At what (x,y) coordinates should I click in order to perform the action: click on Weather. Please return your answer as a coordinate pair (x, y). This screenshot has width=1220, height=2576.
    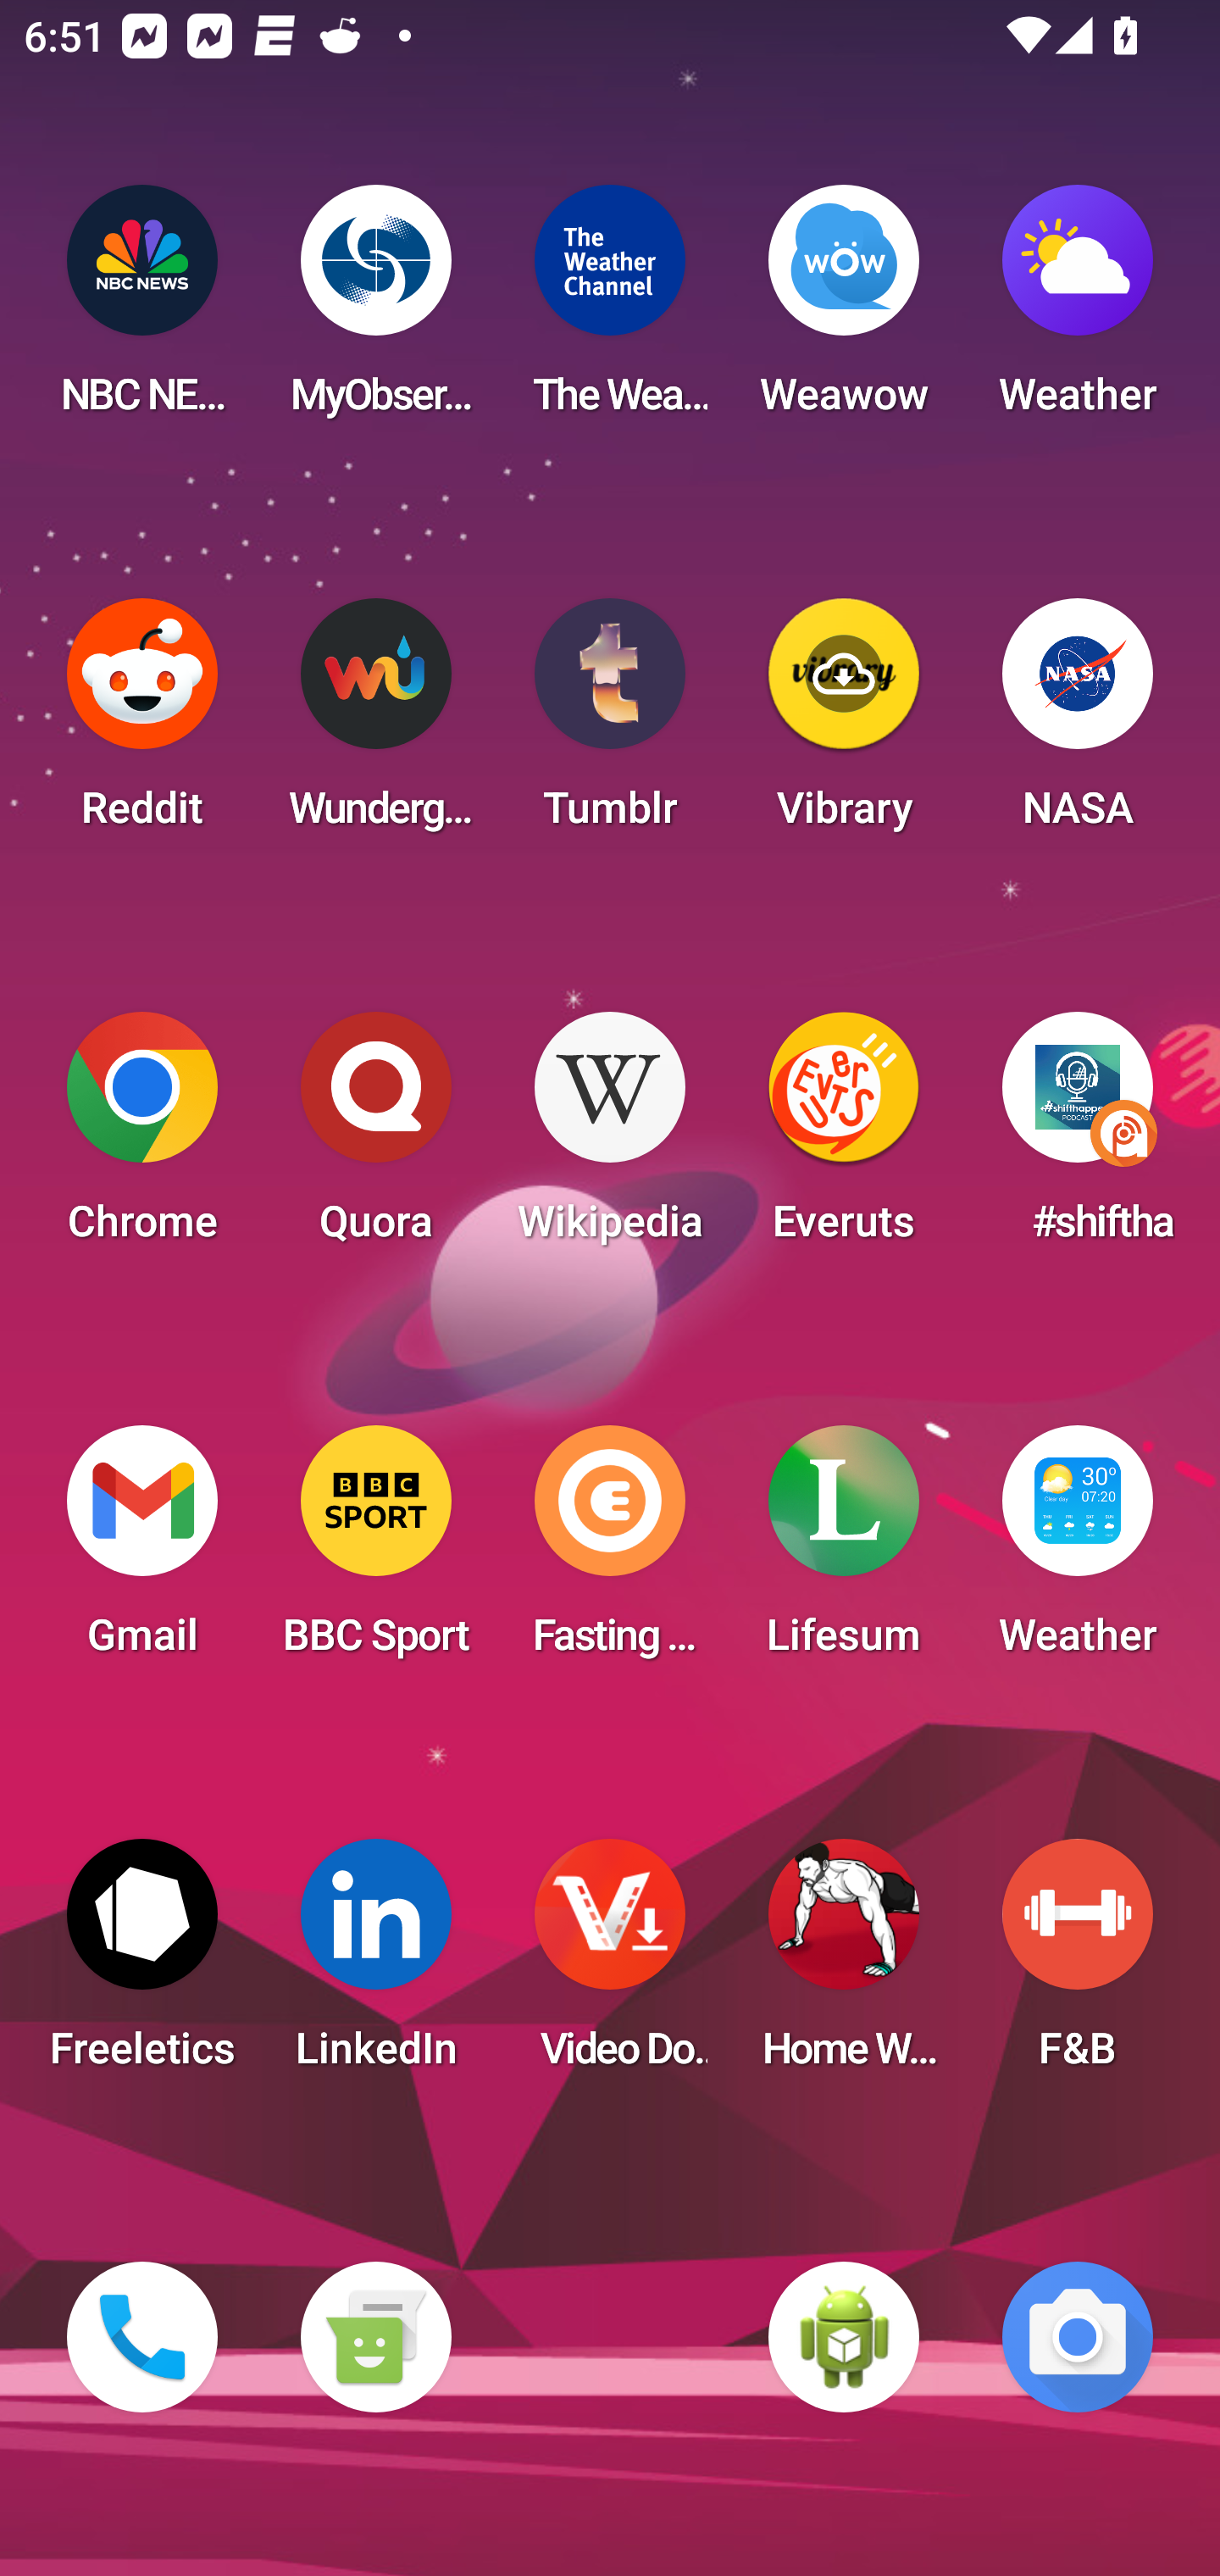
    Looking at the image, I should click on (1078, 310).